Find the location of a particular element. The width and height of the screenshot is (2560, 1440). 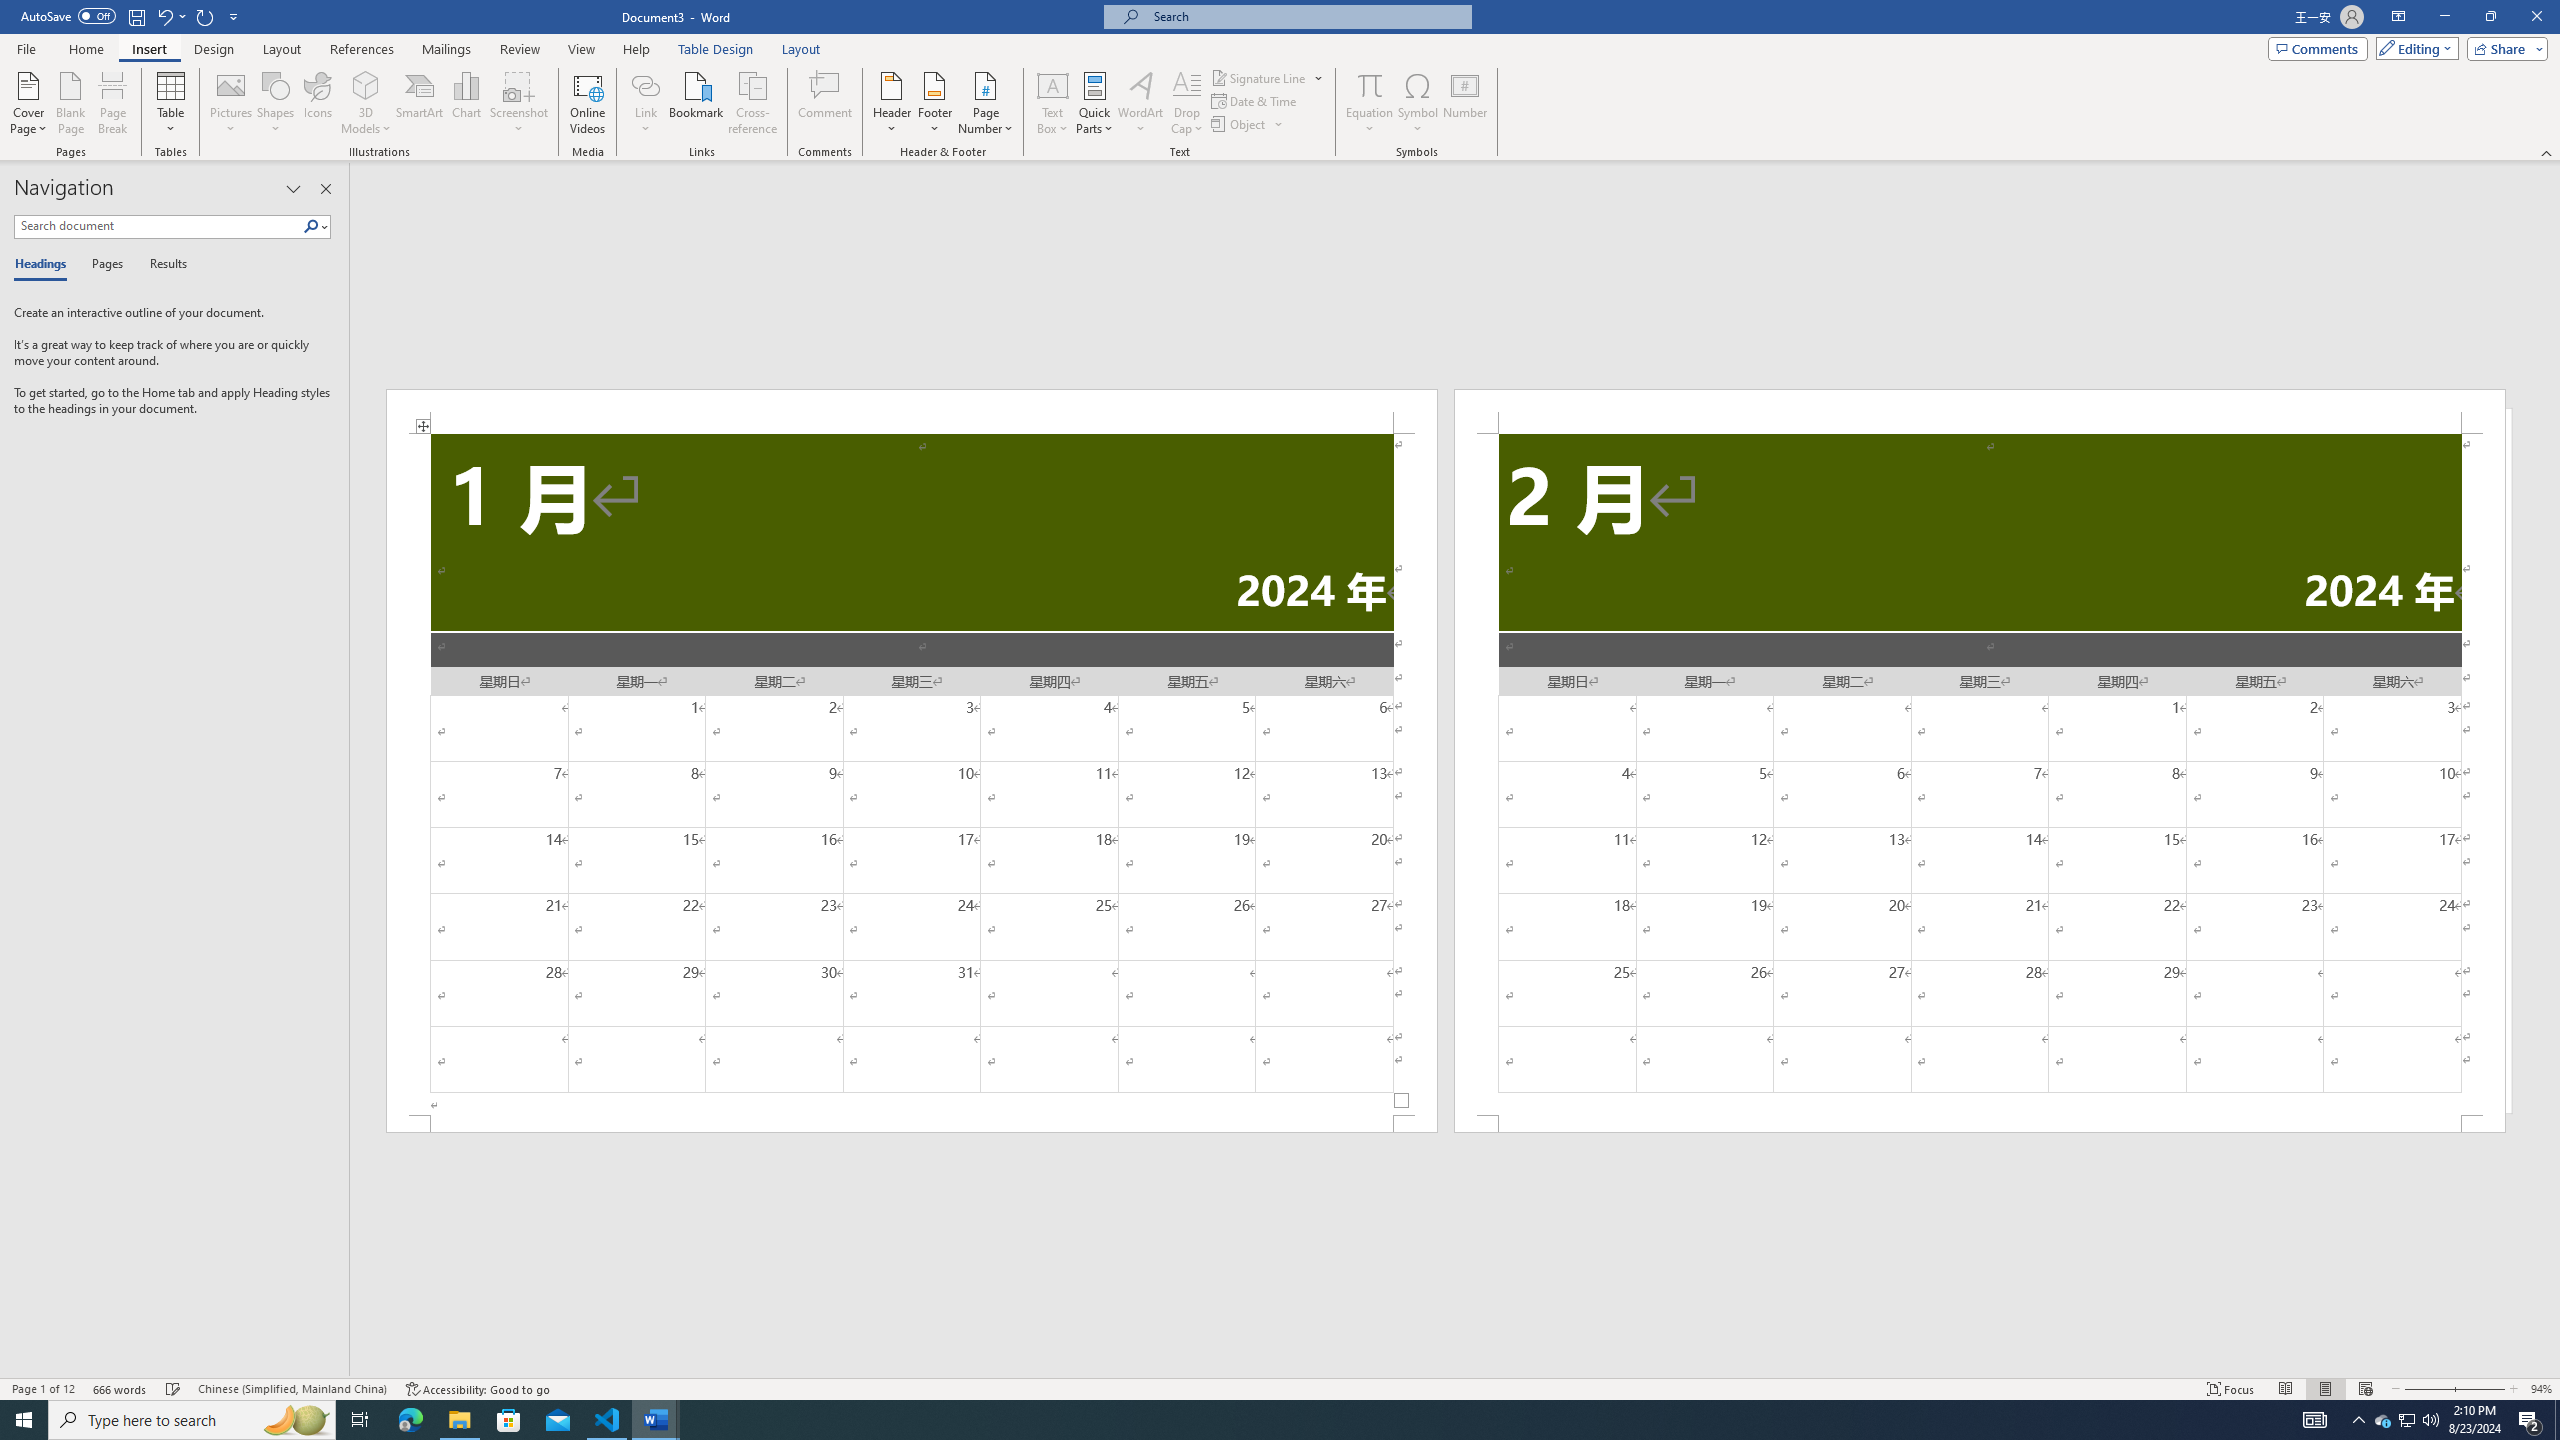

Header is located at coordinates (892, 103).